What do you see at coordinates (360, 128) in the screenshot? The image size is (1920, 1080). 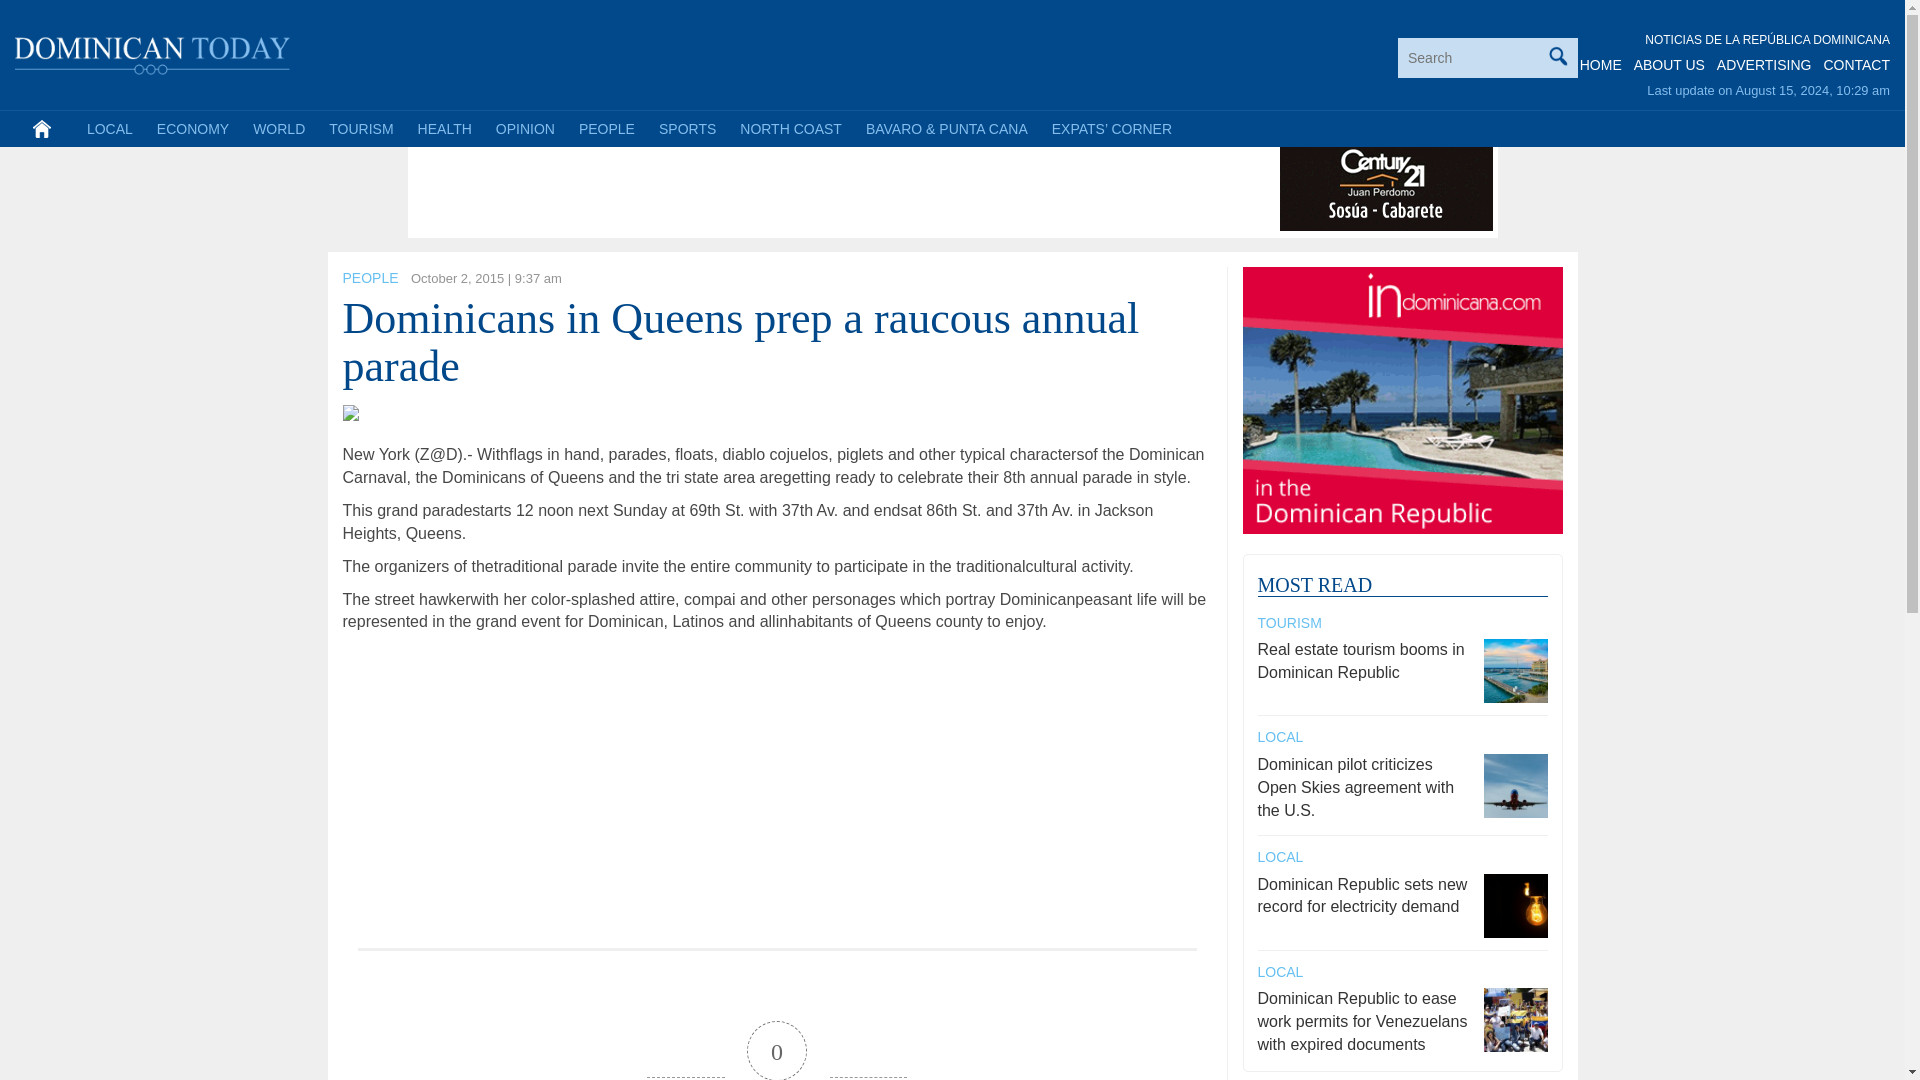 I see `TOURISM` at bounding box center [360, 128].